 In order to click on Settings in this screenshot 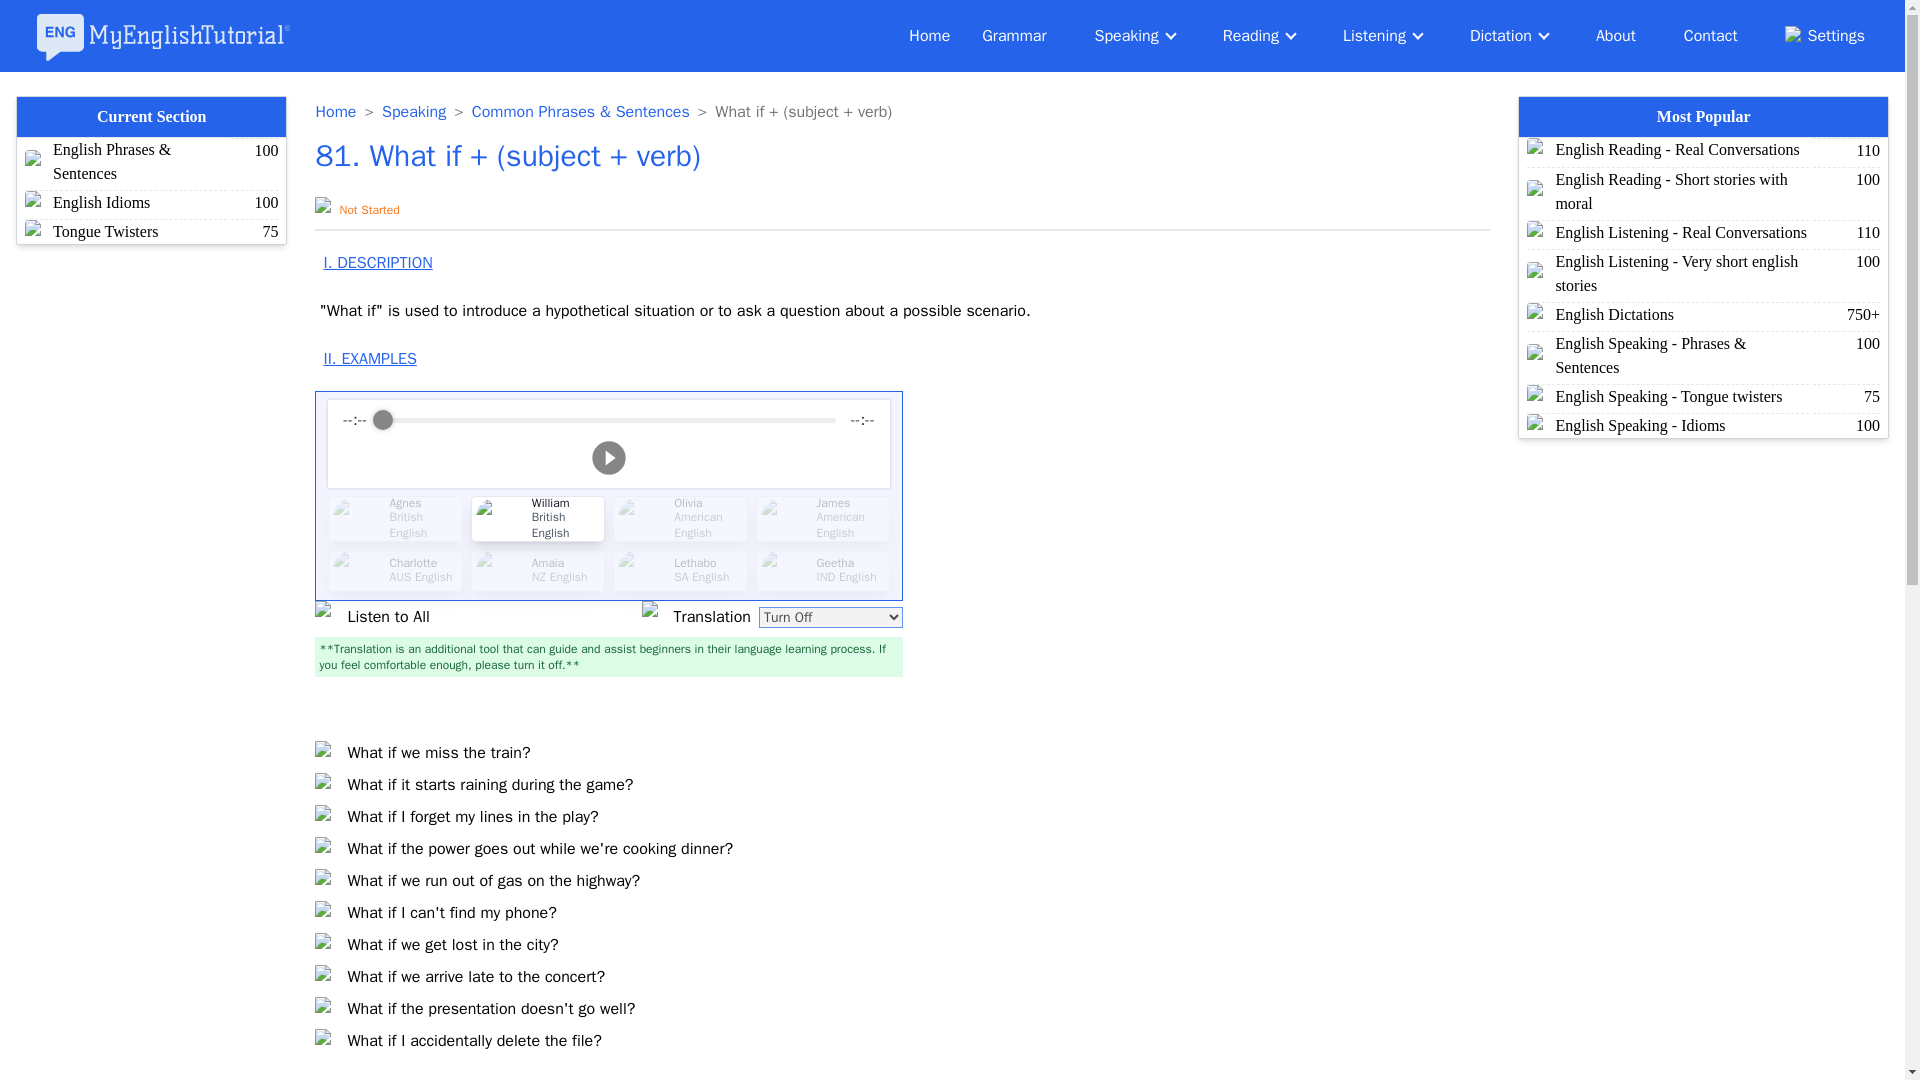, I will do `click(1824, 36)`.